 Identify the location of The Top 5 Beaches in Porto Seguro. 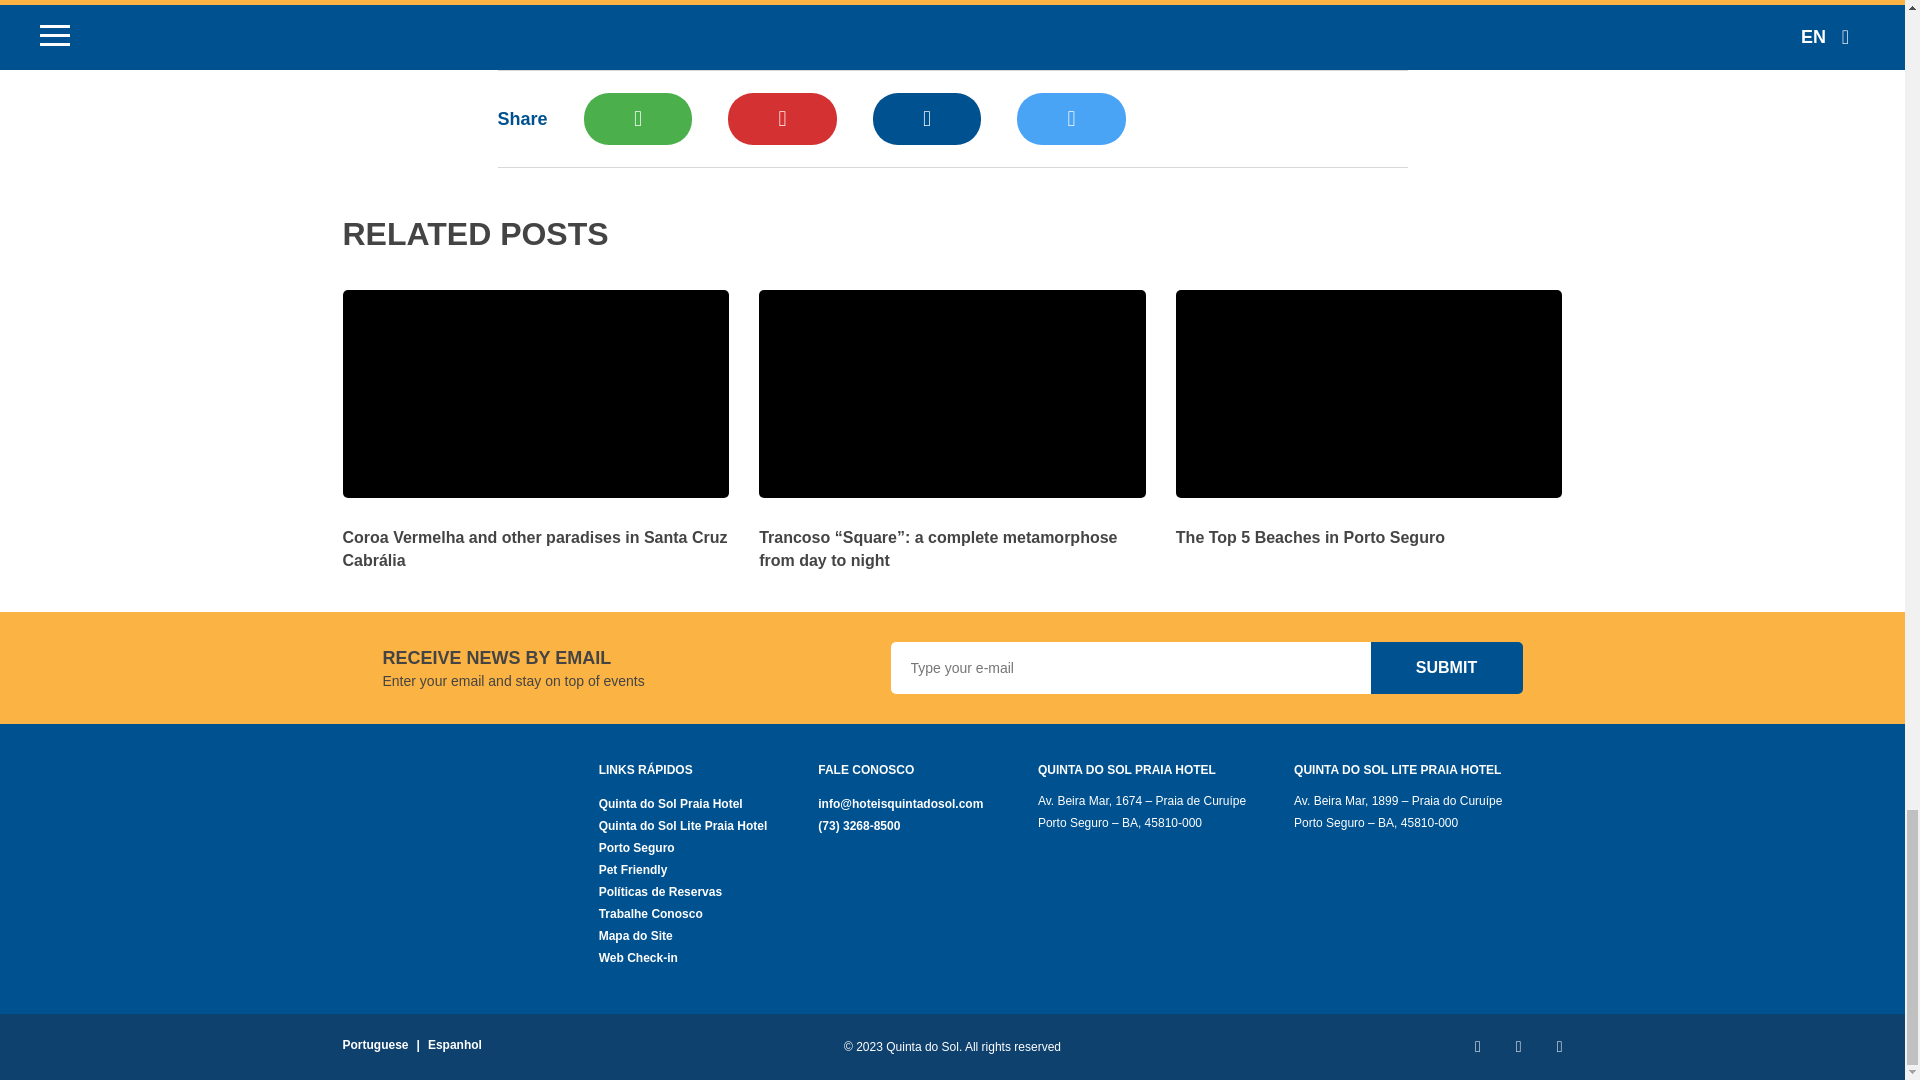
(1368, 524).